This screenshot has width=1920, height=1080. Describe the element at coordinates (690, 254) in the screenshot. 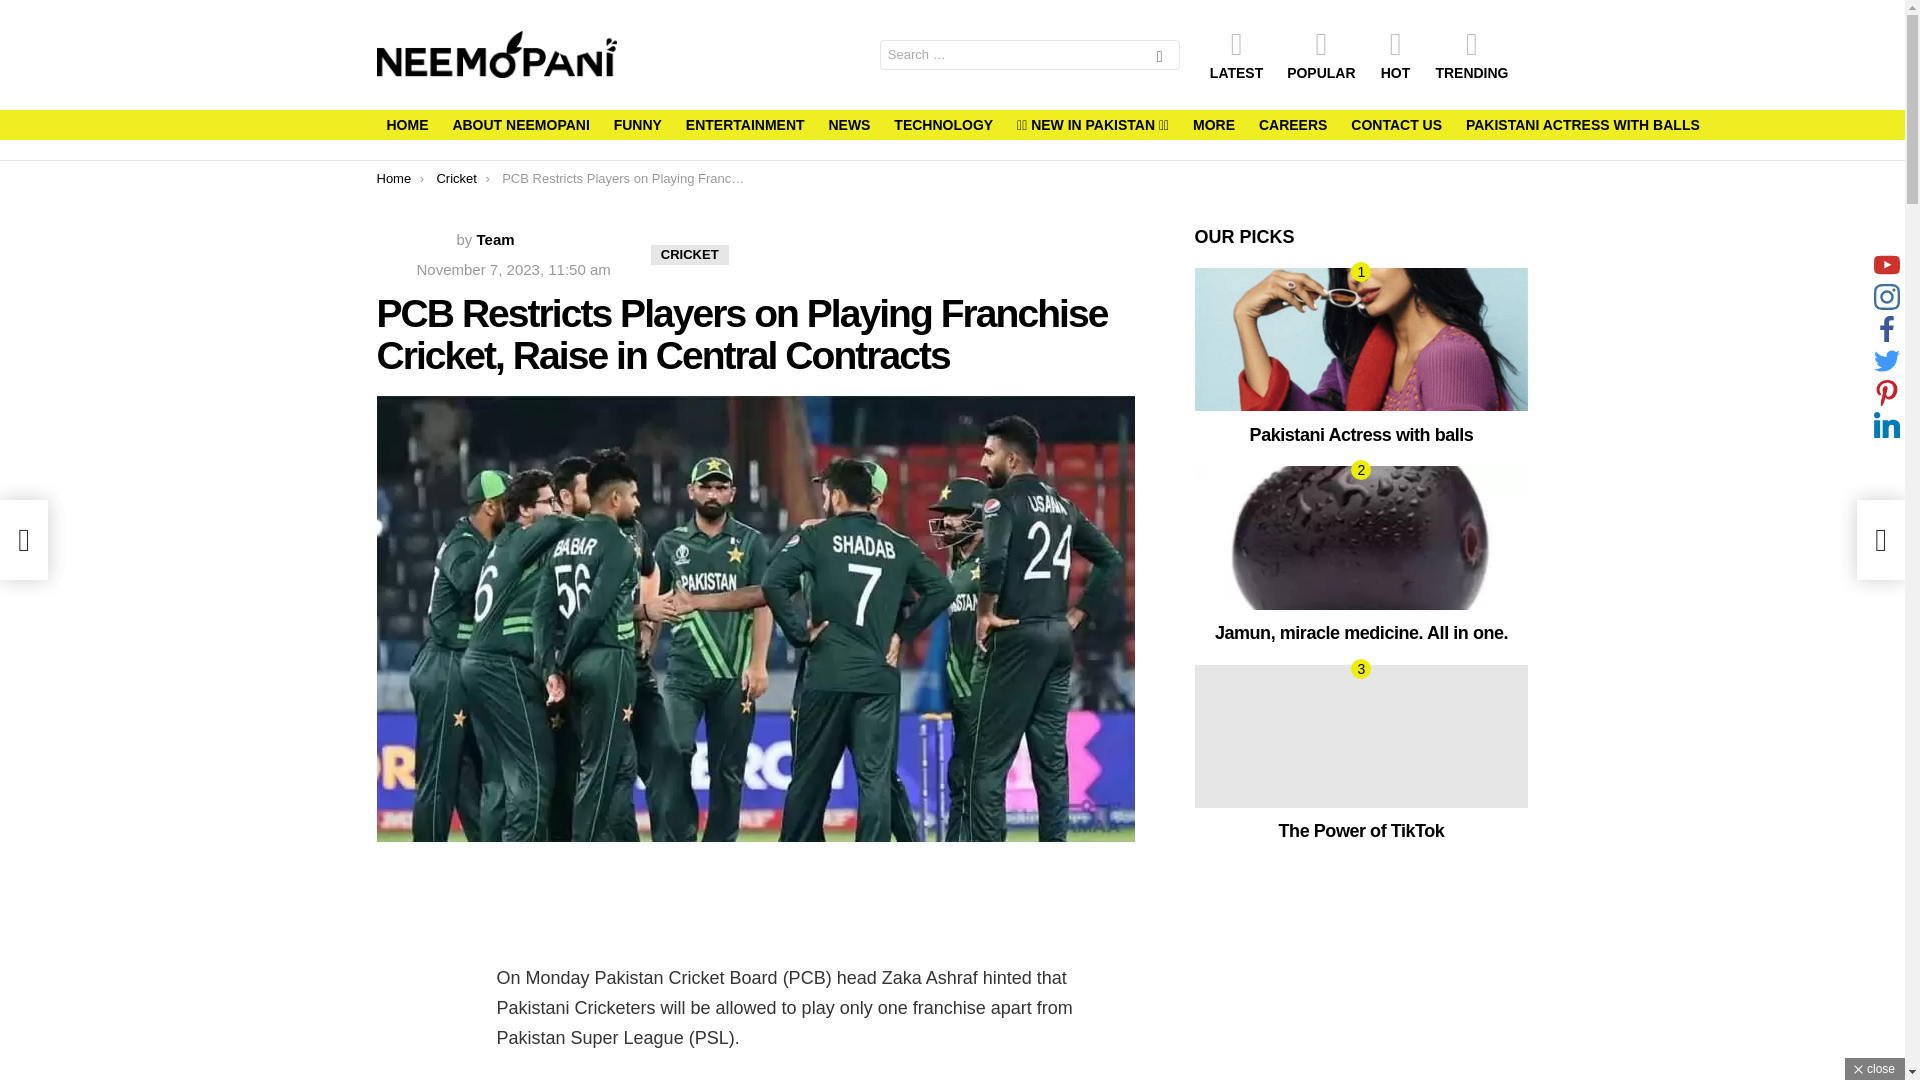

I see `CRICKET` at that location.